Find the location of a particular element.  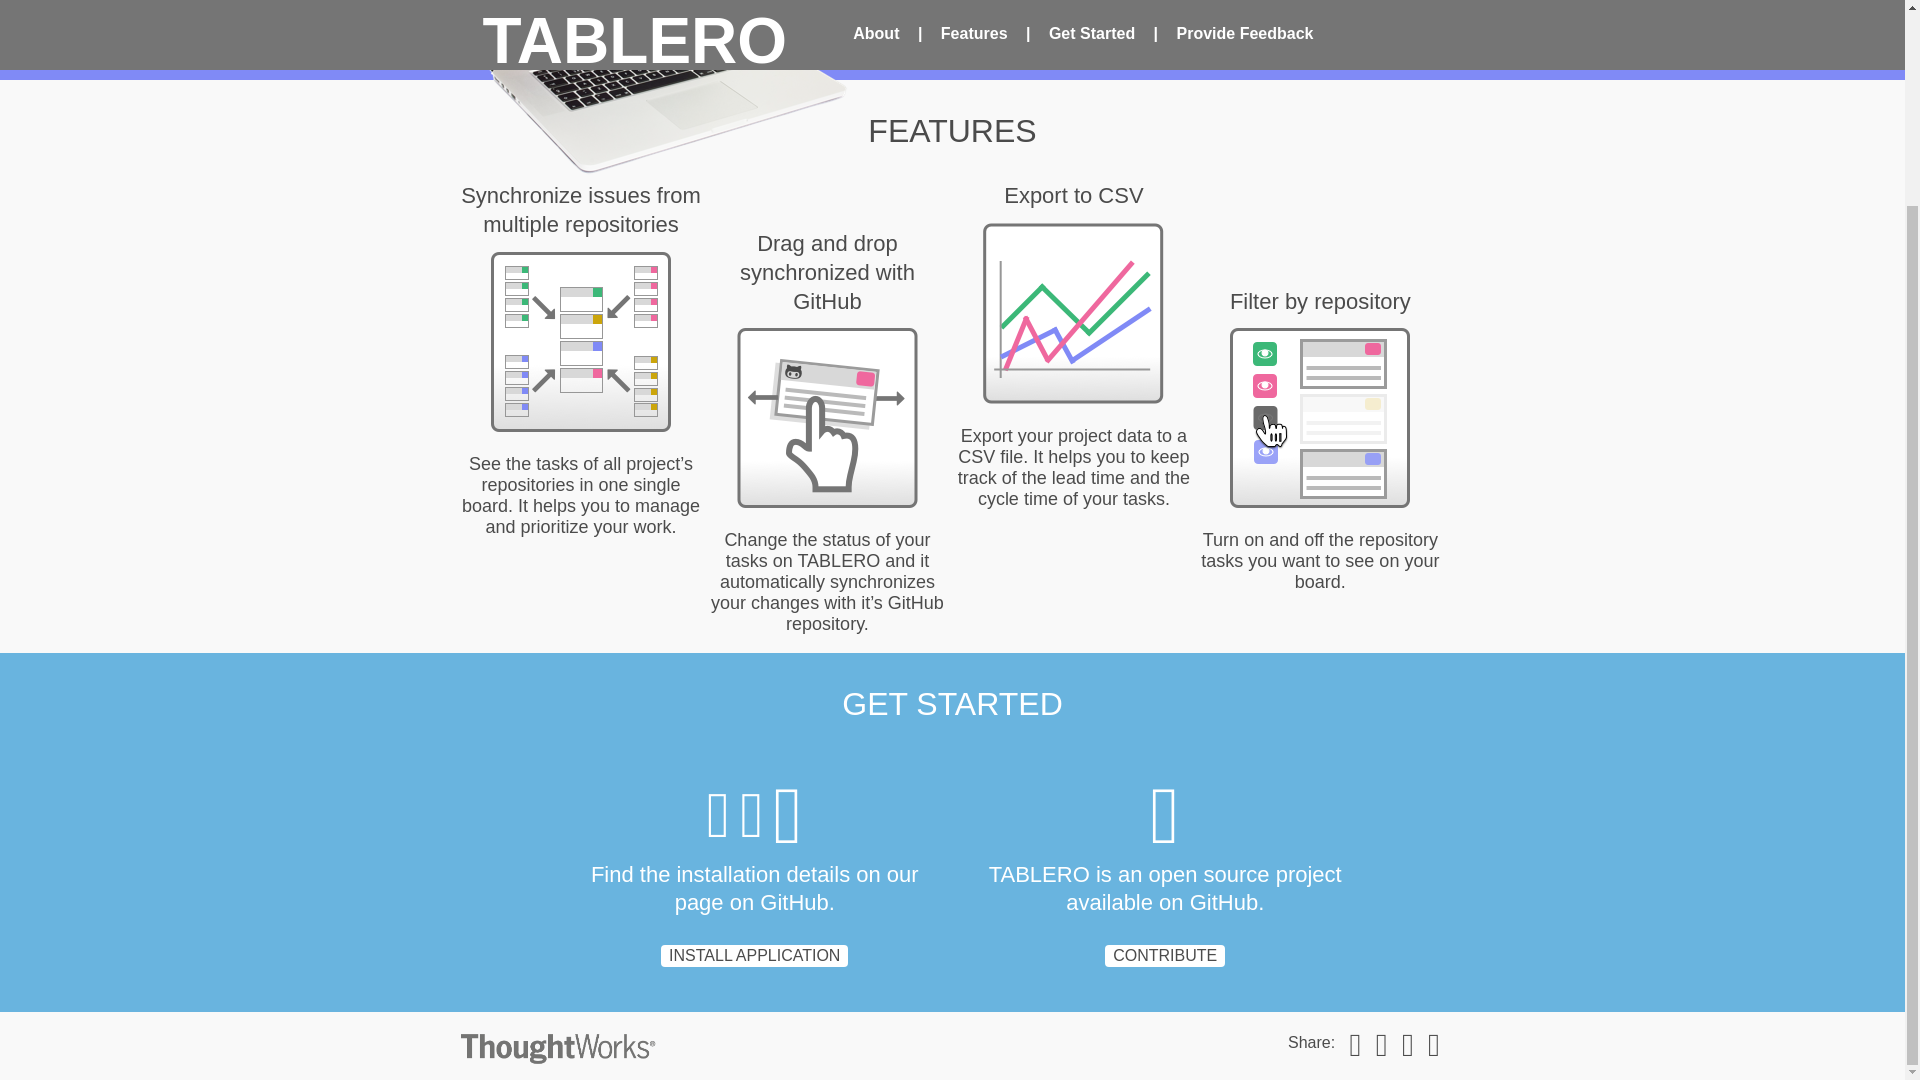

CONTRIBUTE is located at coordinates (1165, 956).